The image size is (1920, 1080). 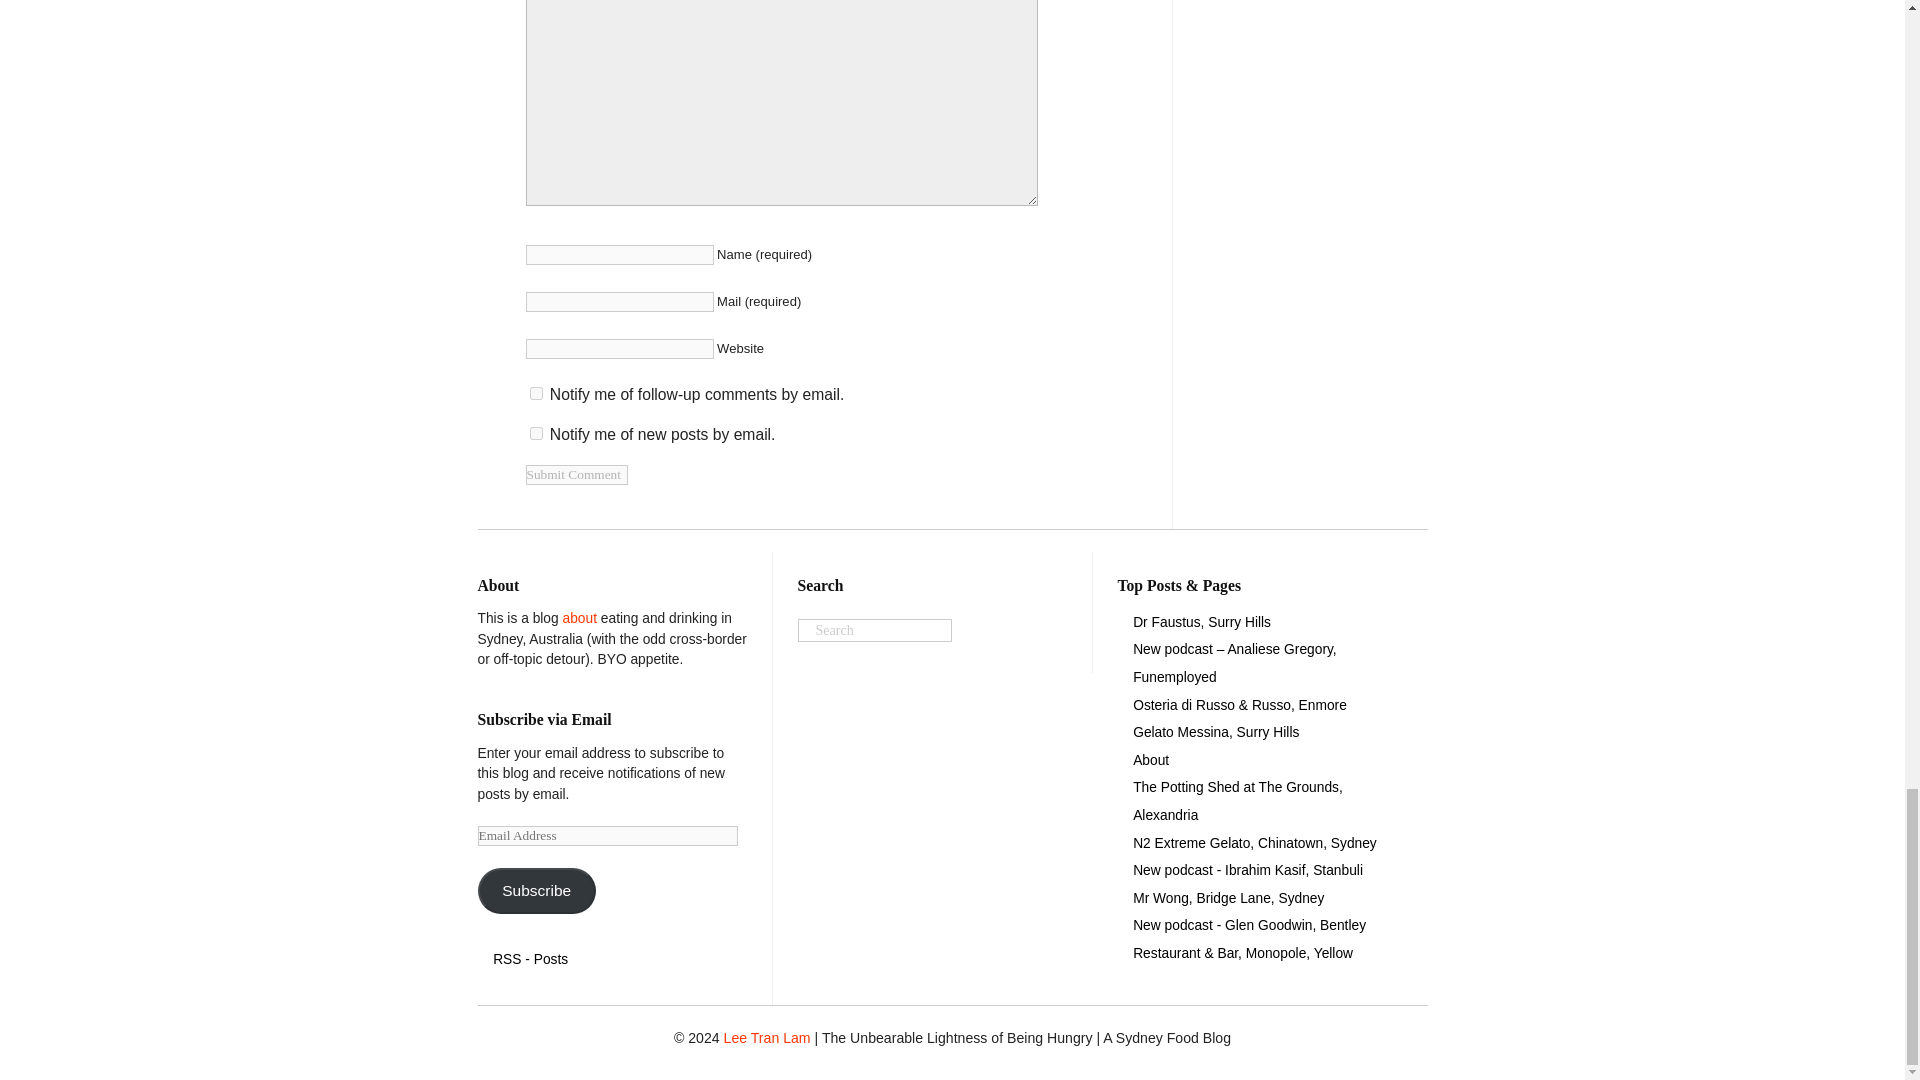 What do you see at coordinates (536, 392) in the screenshot?
I see `subscribe` at bounding box center [536, 392].